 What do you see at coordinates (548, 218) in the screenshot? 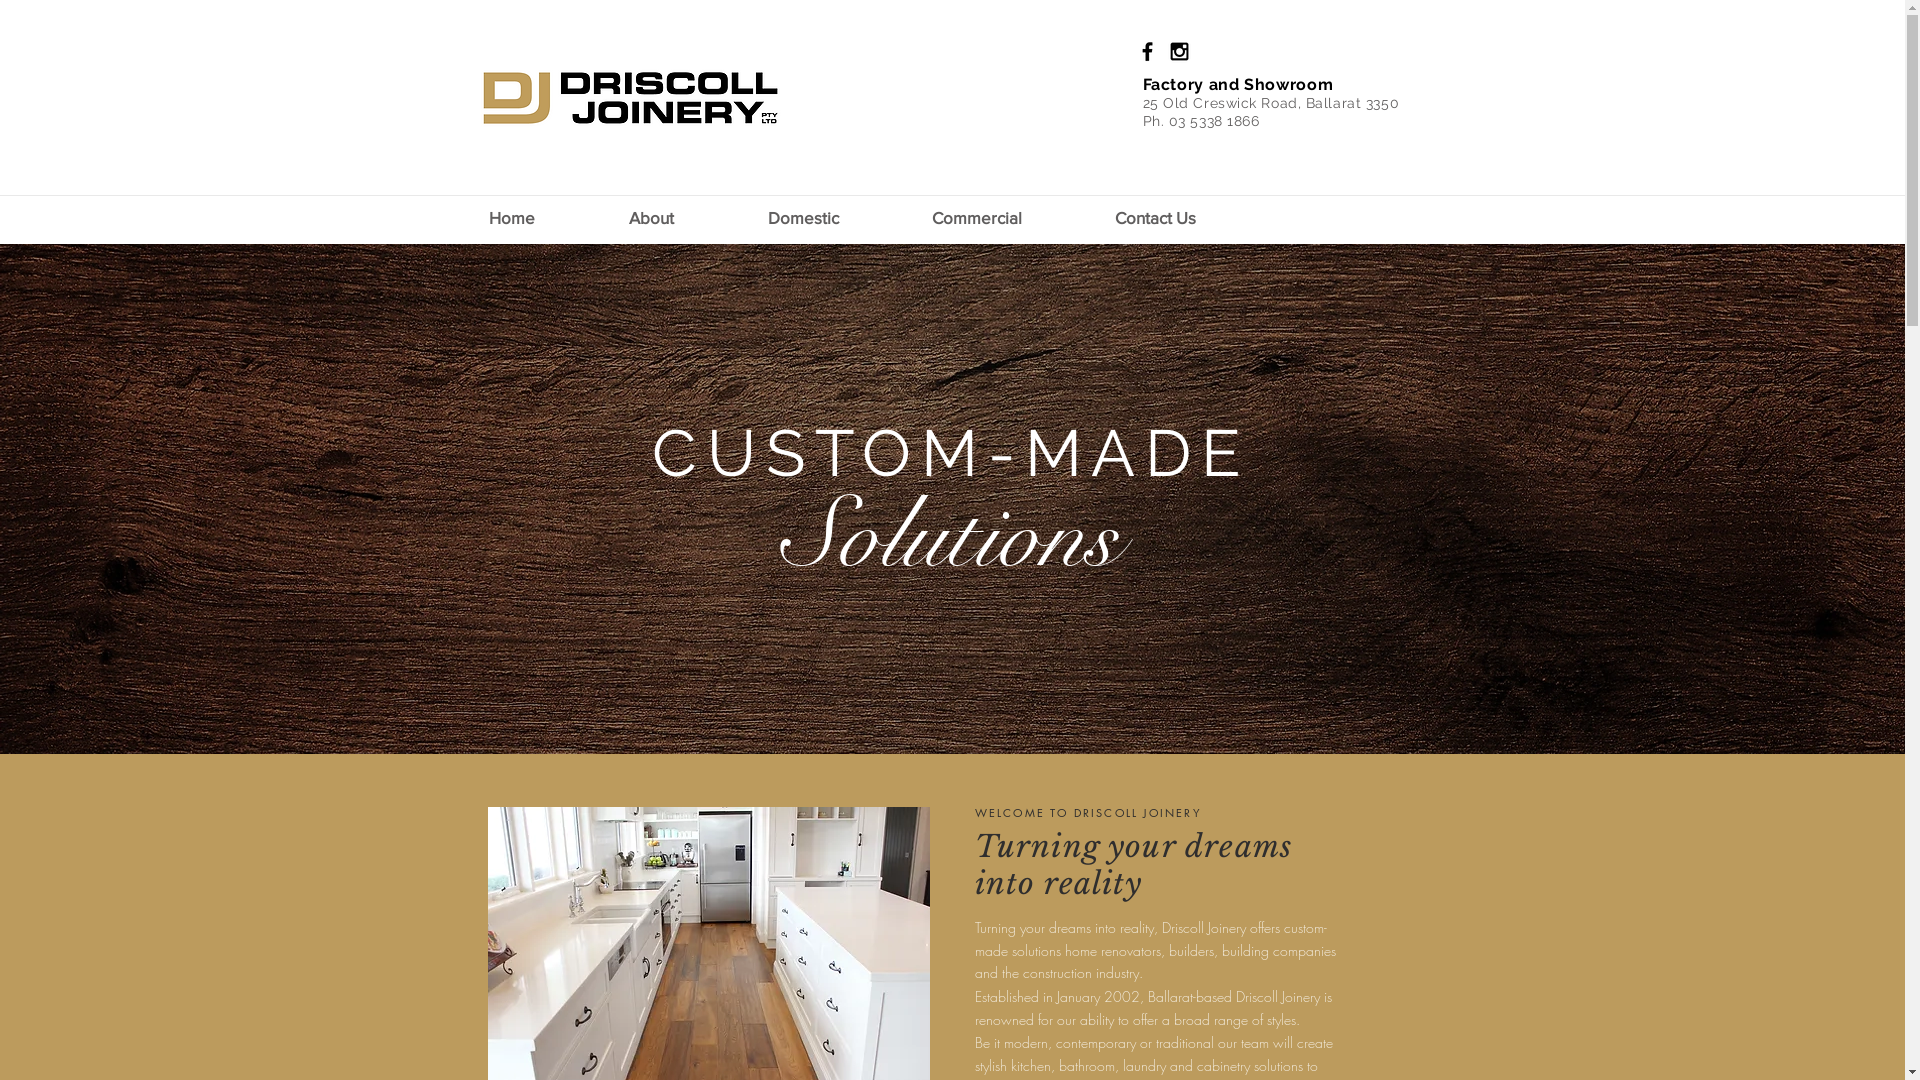
I see `Home` at bounding box center [548, 218].